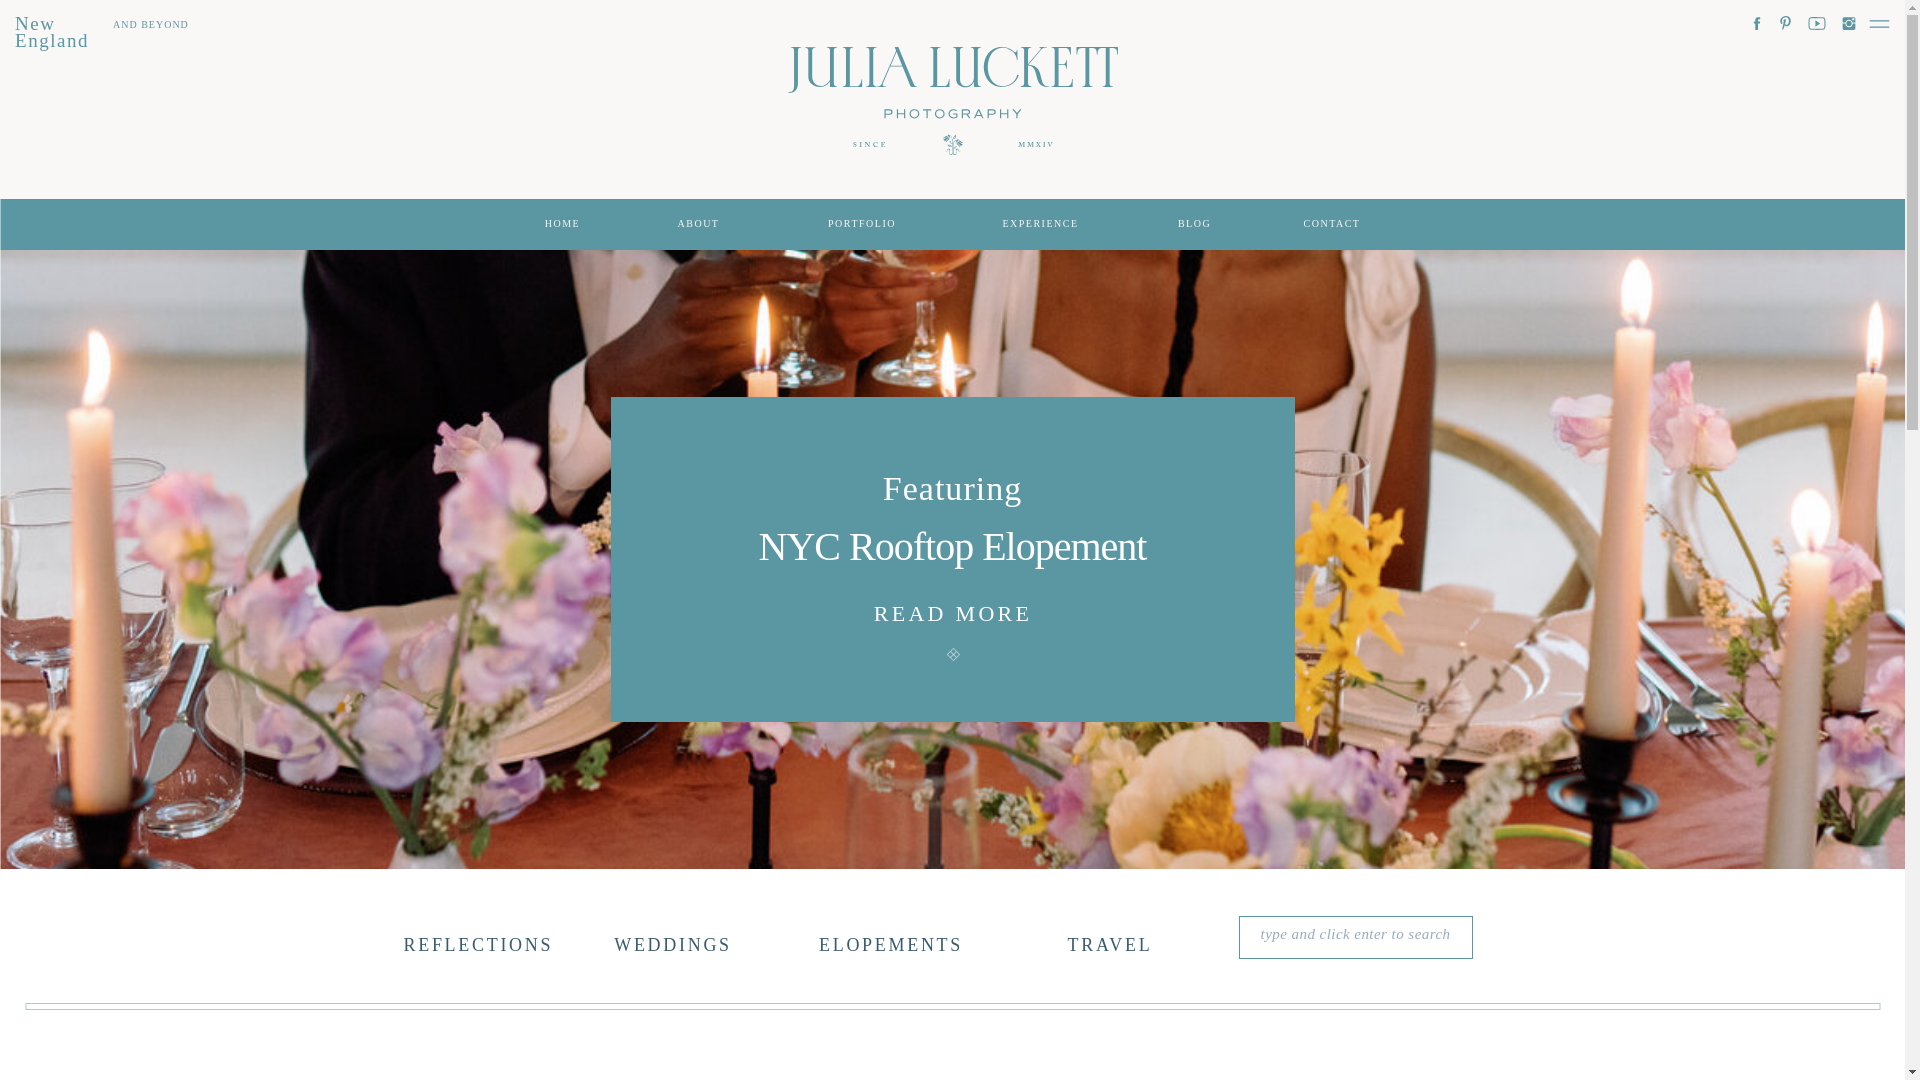 The width and height of the screenshot is (1920, 1080). I want to click on ELOPEMENTS, so click(891, 944).